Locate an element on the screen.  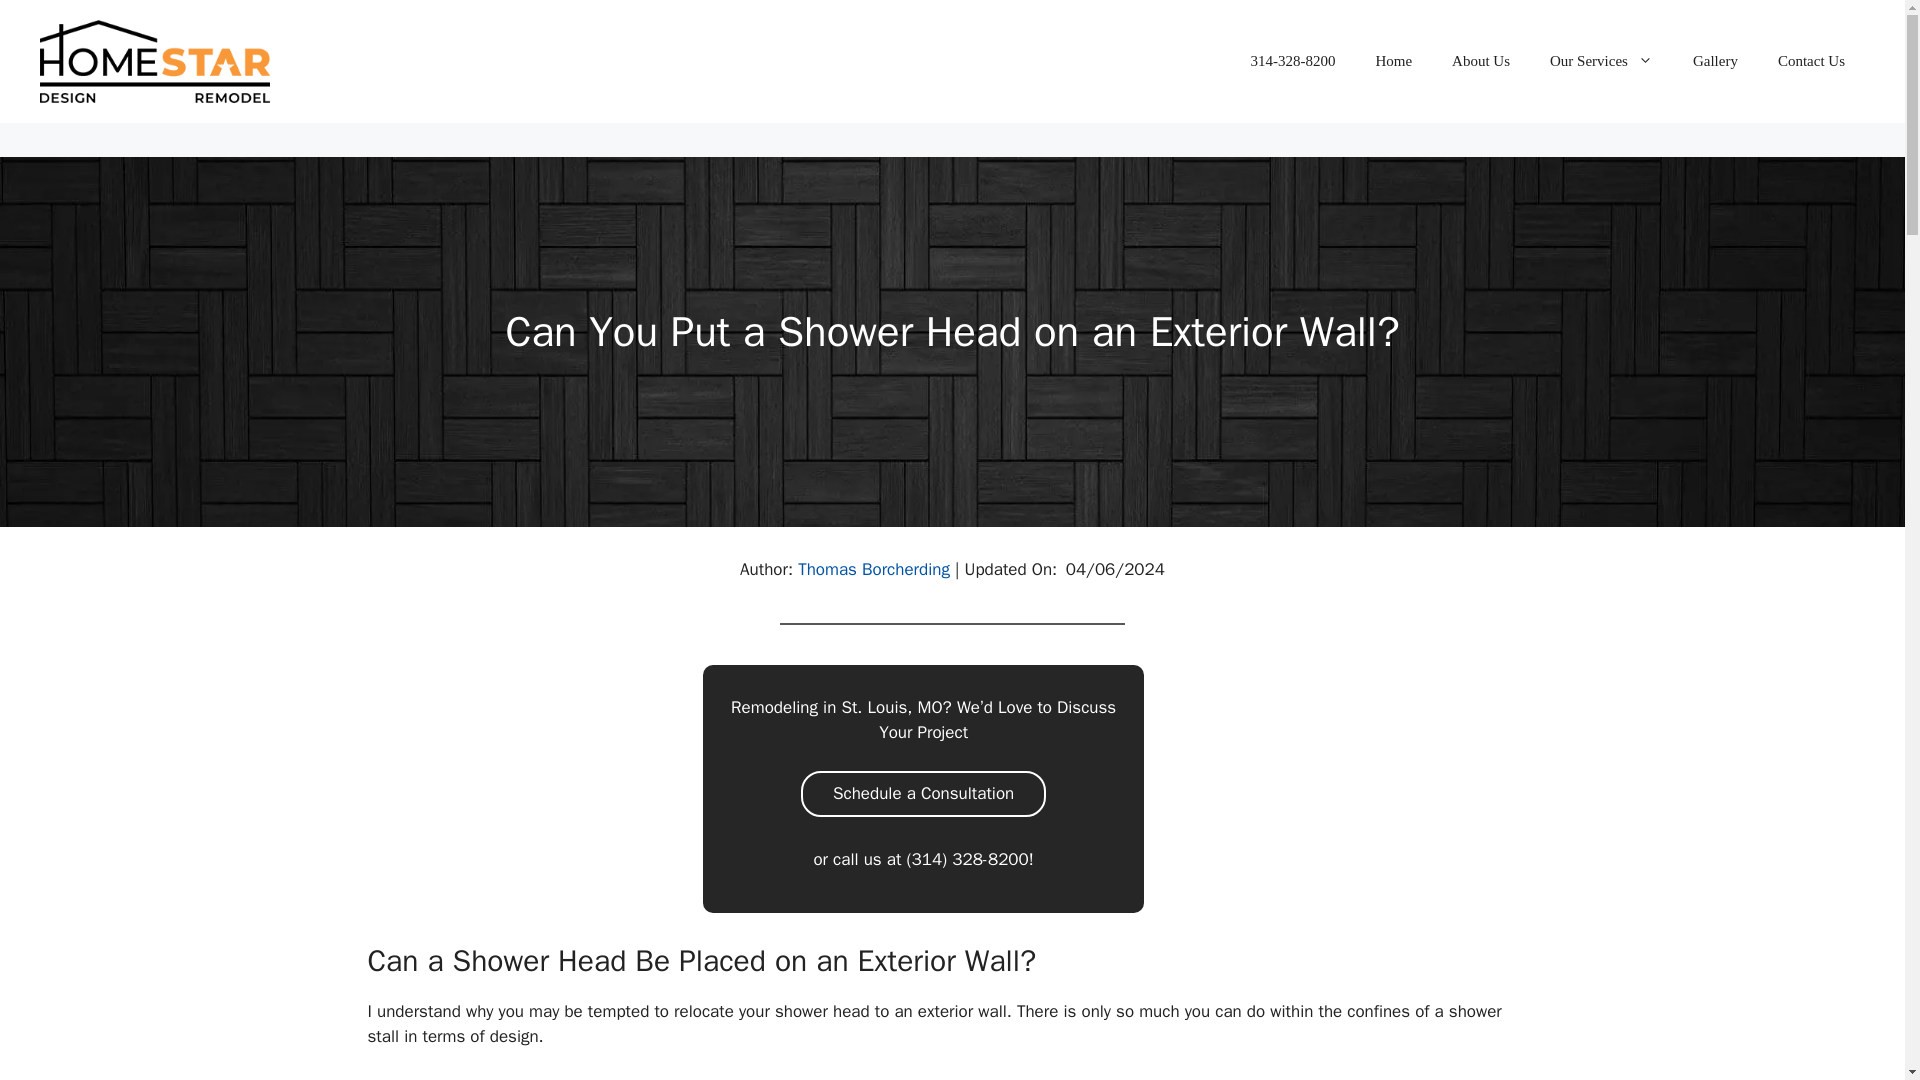
About Us is located at coordinates (1481, 60).